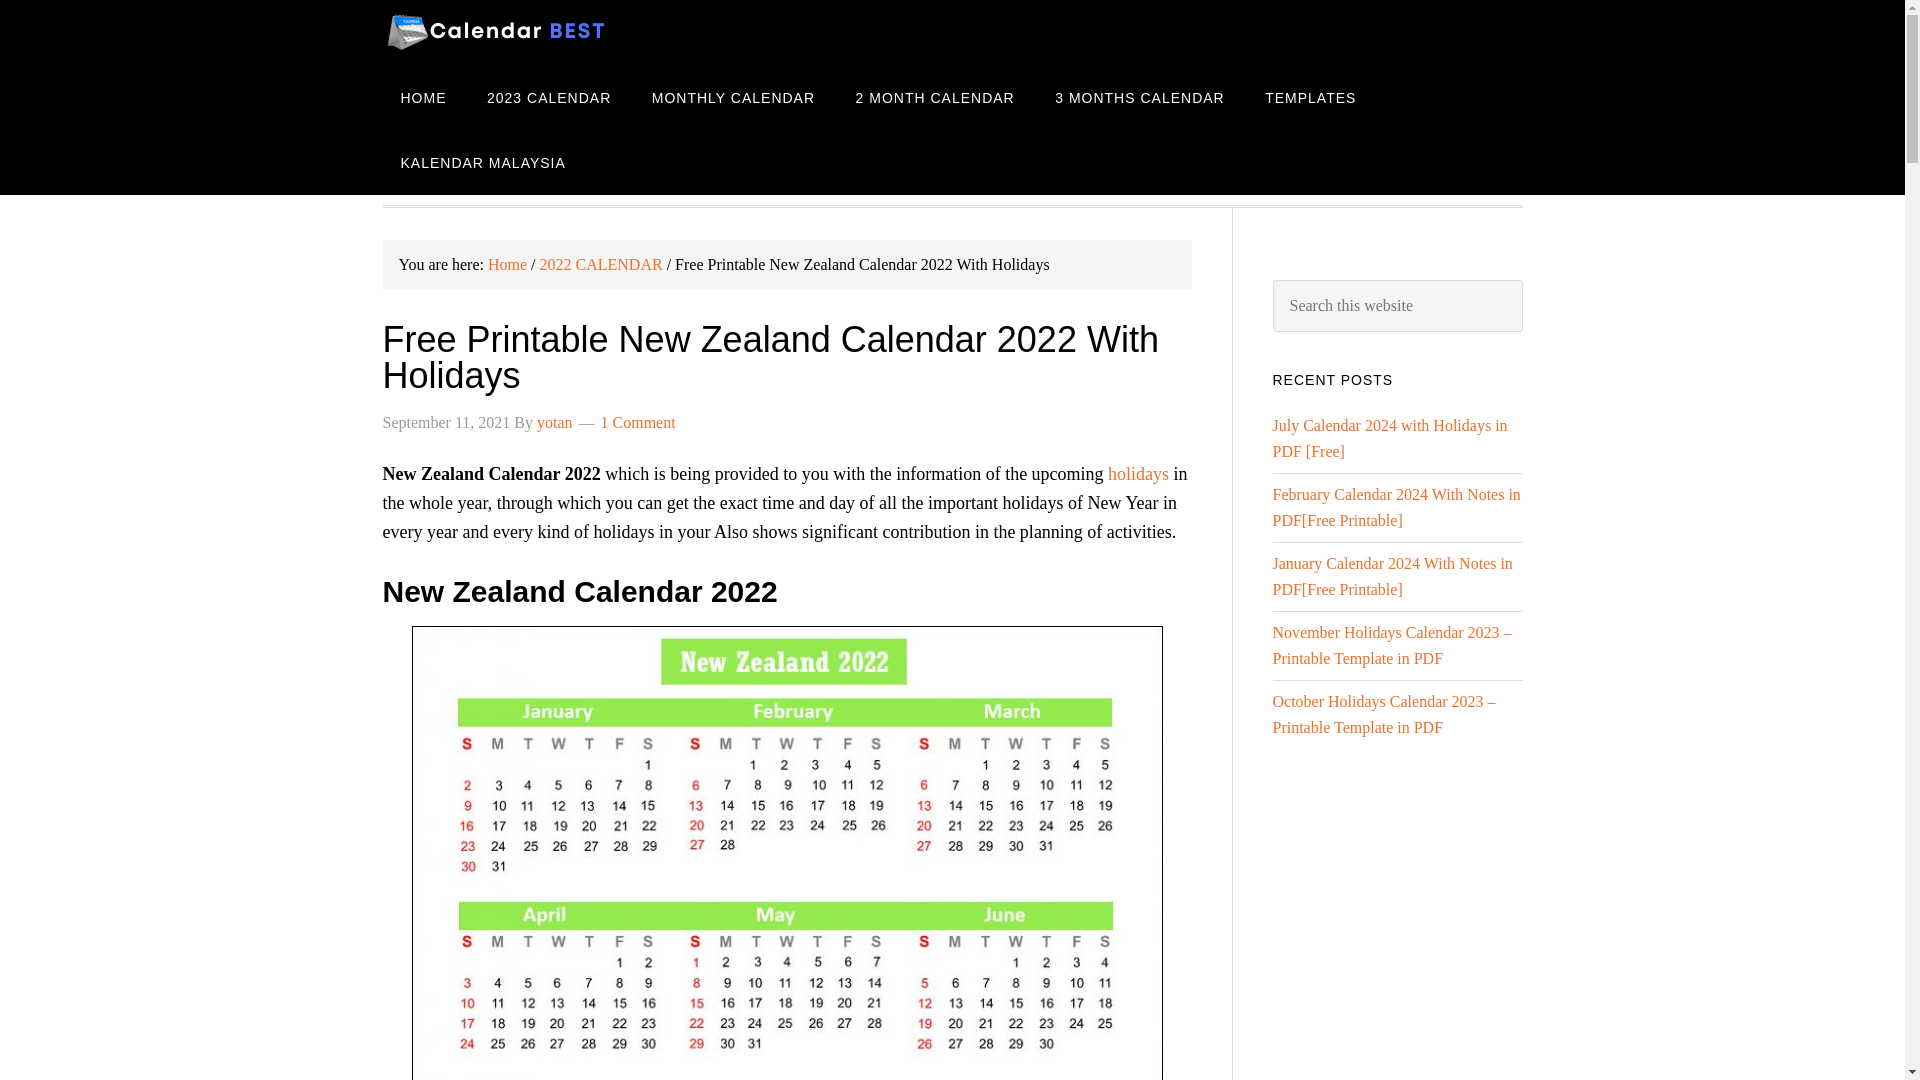 The height and width of the screenshot is (1080, 1920). What do you see at coordinates (638, 422) in the screenshot?
I see `1 Comment` at bounding box center [638, 422].